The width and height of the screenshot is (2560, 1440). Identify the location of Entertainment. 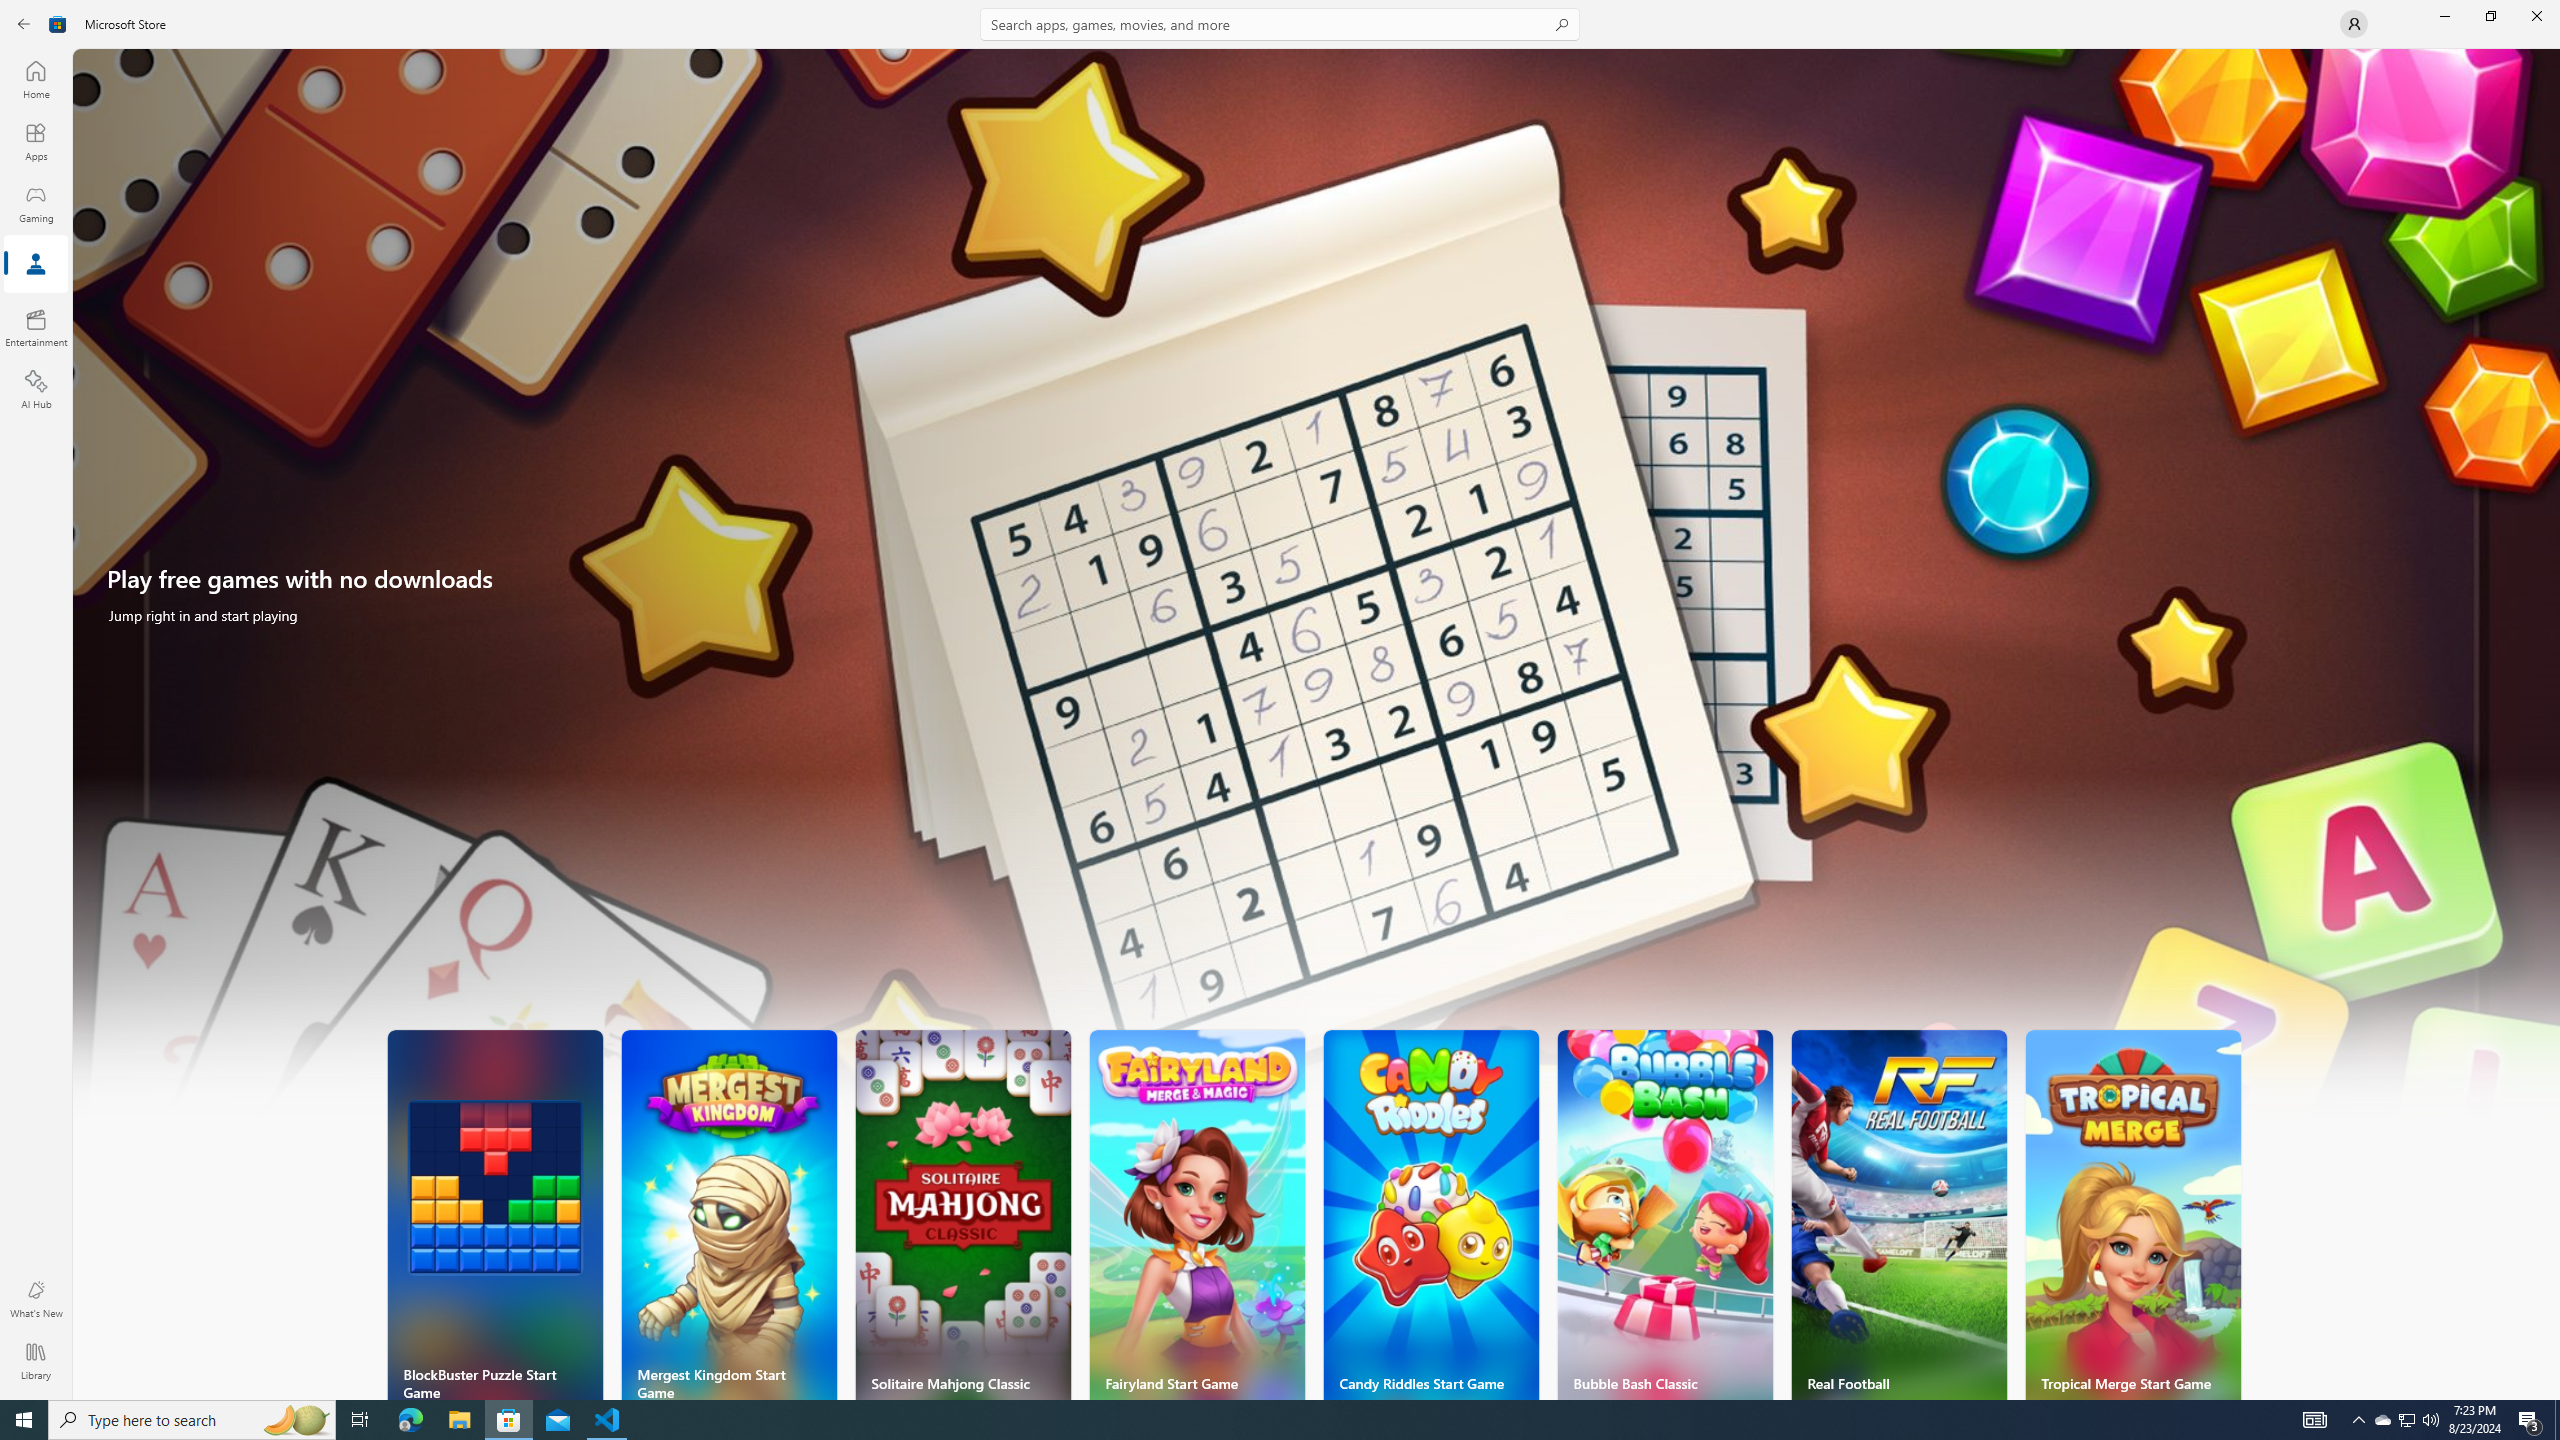
(36, 327).